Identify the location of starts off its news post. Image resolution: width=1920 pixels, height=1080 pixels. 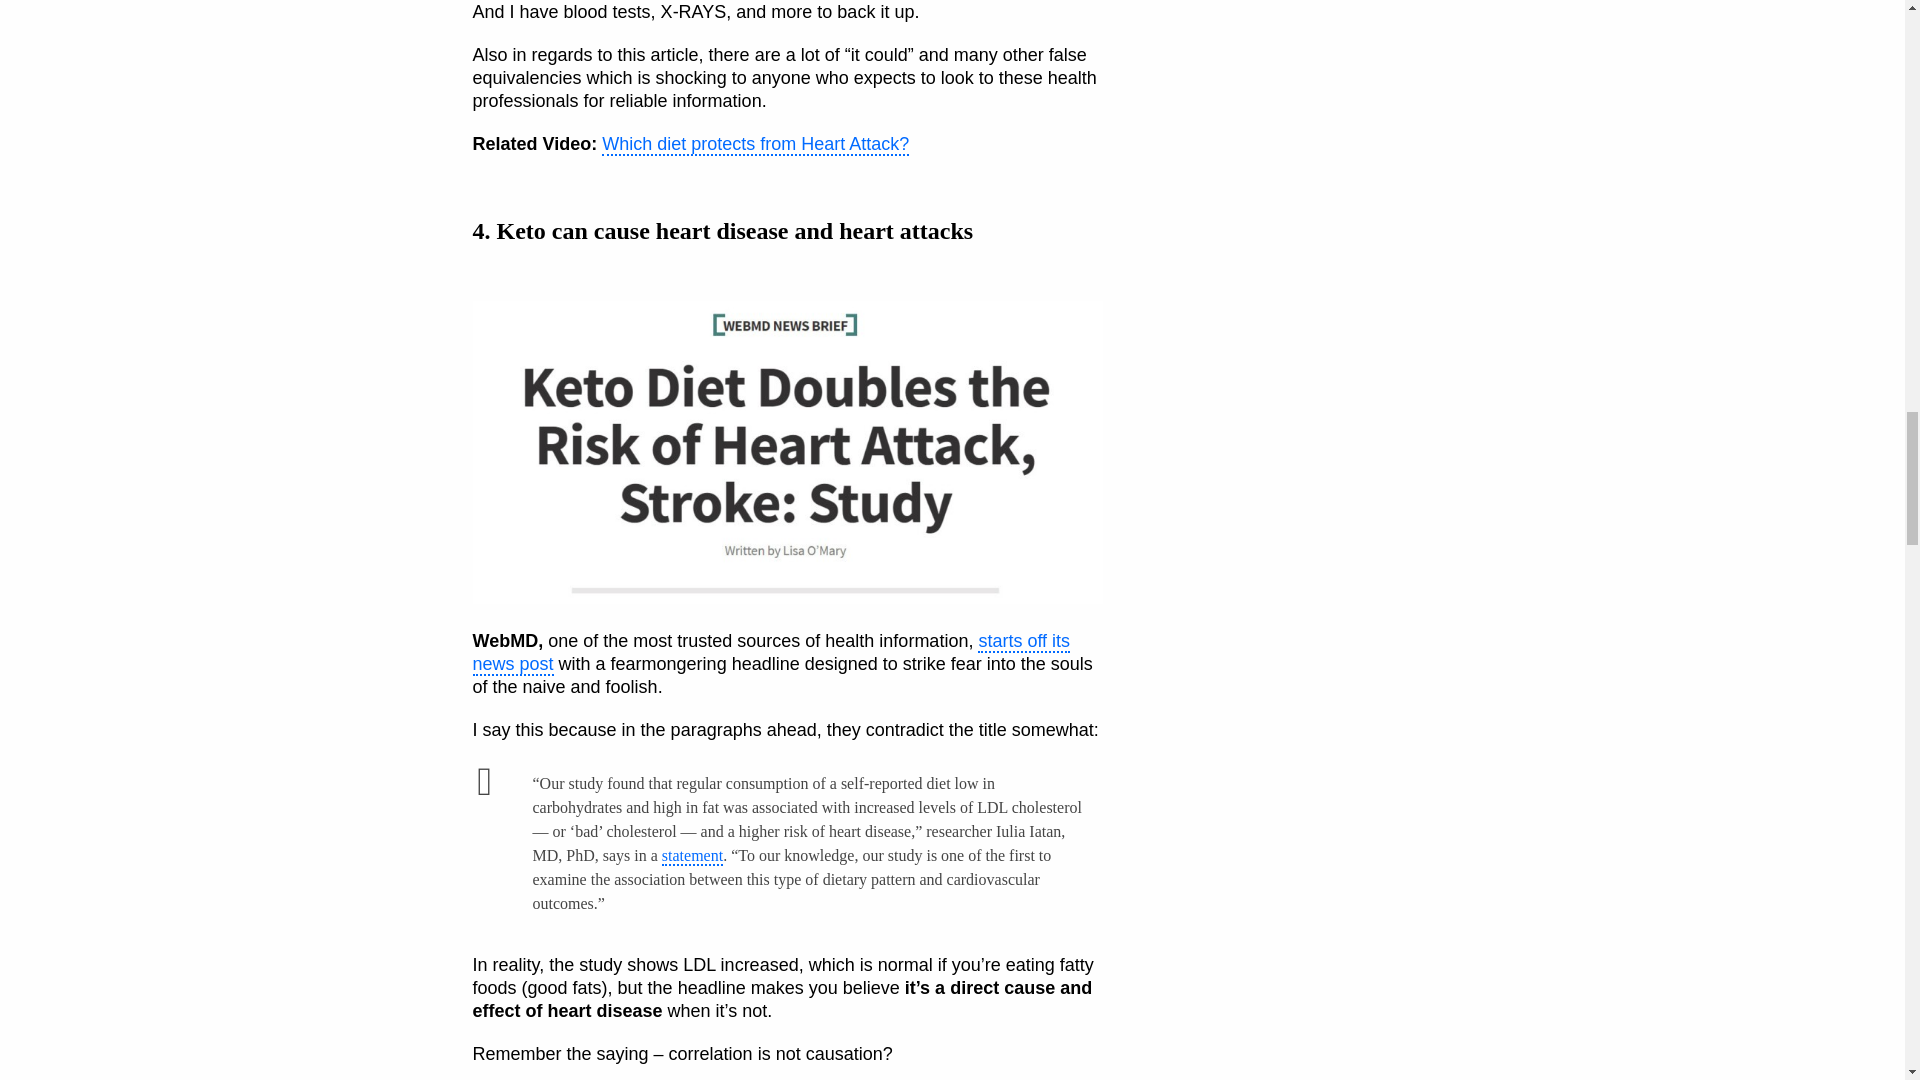
(770, 653).